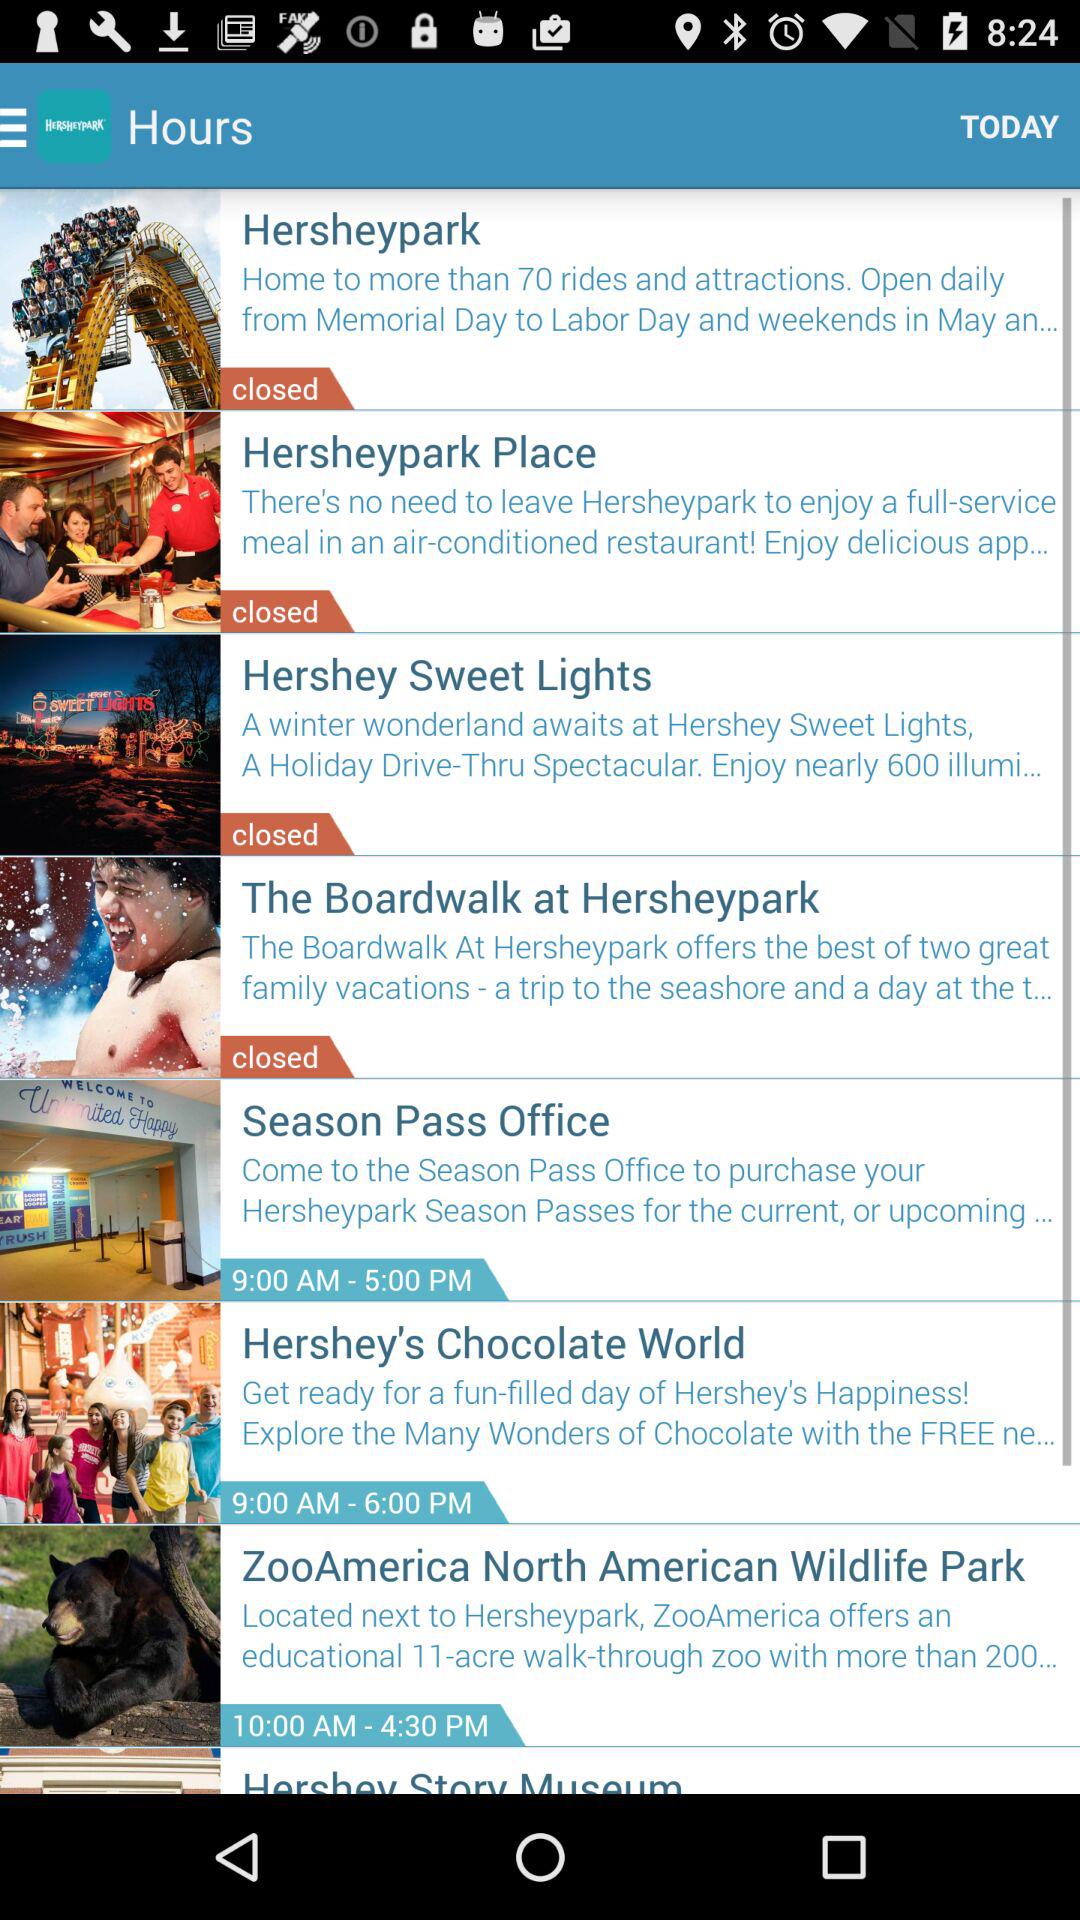 The image size is (1080, 1920). What do you see at coordinates (1002, 126) in the screenshot?
I see `turn on the app to the right of the hours icon` at bounding box center [1002, 126].